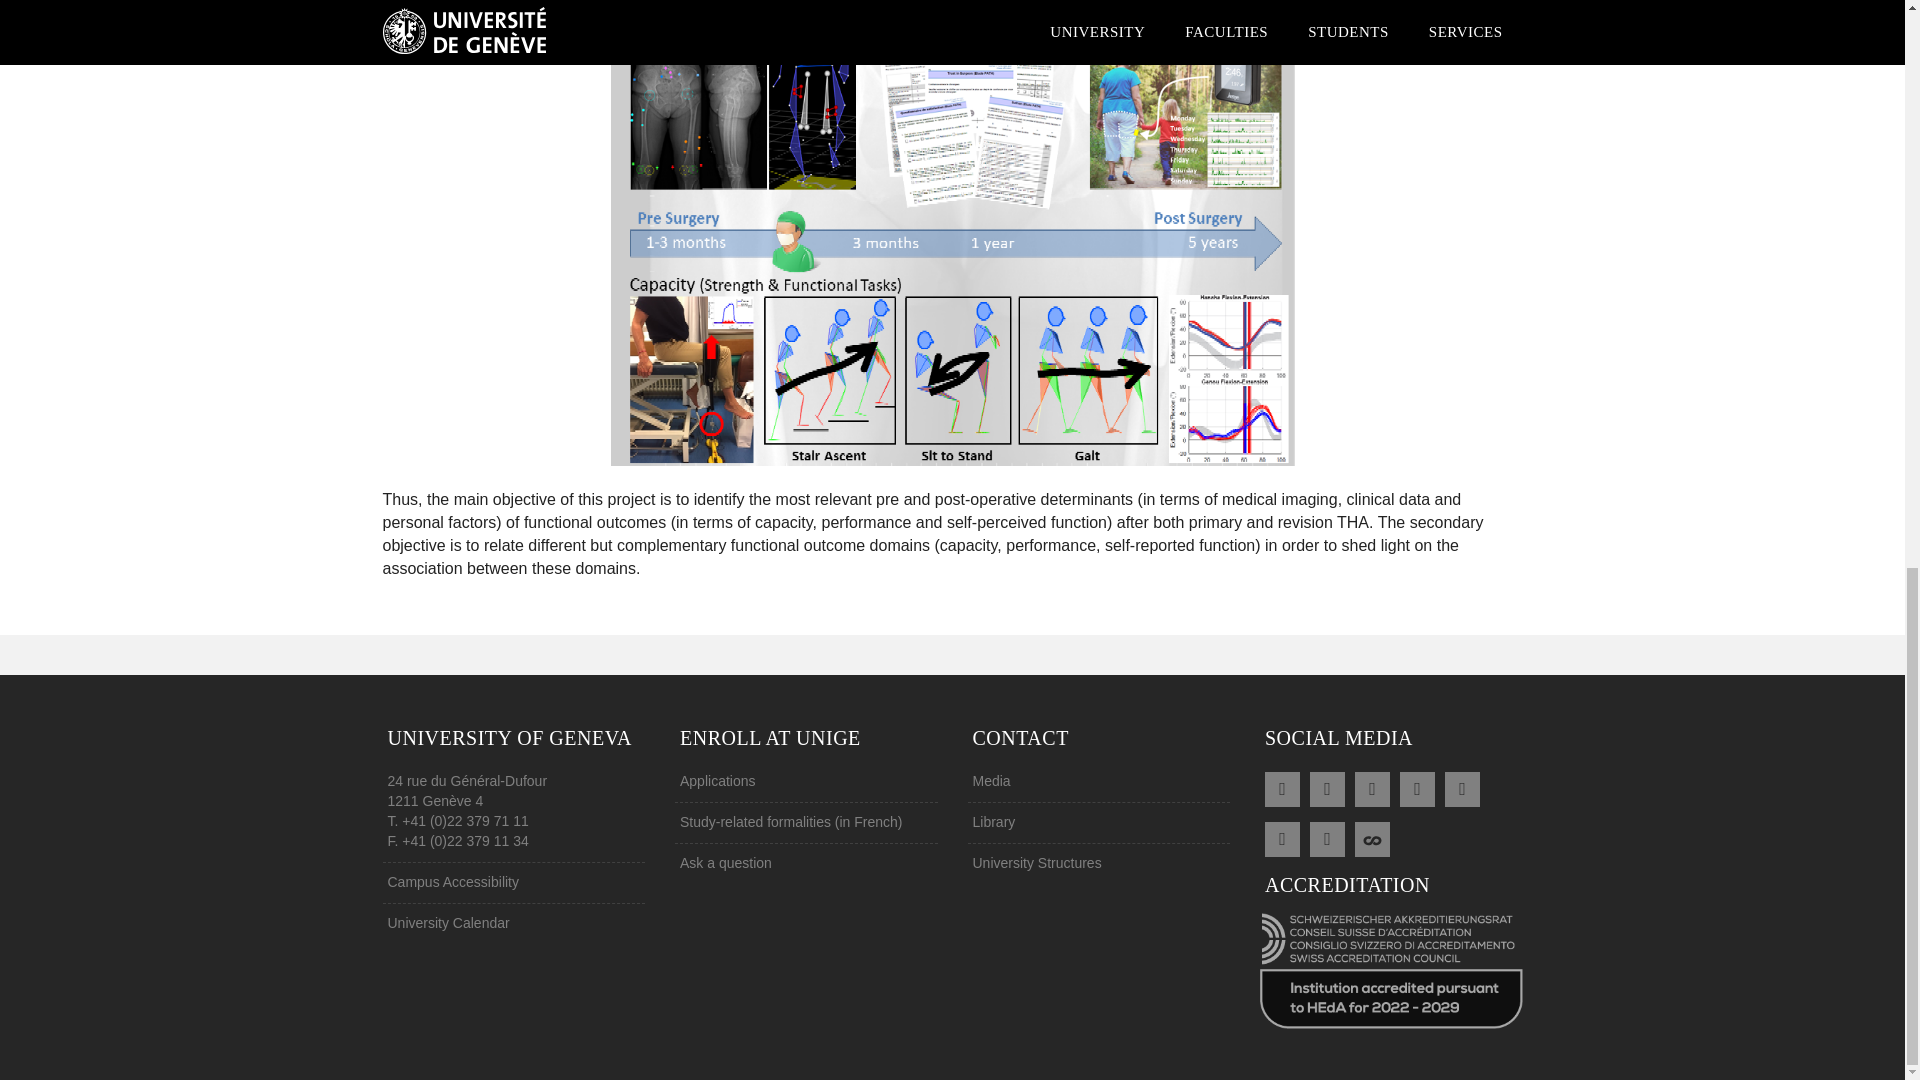 This screenshot has height=1080, width=1920. I want to click on LinkedIn, so click(1418, 787).